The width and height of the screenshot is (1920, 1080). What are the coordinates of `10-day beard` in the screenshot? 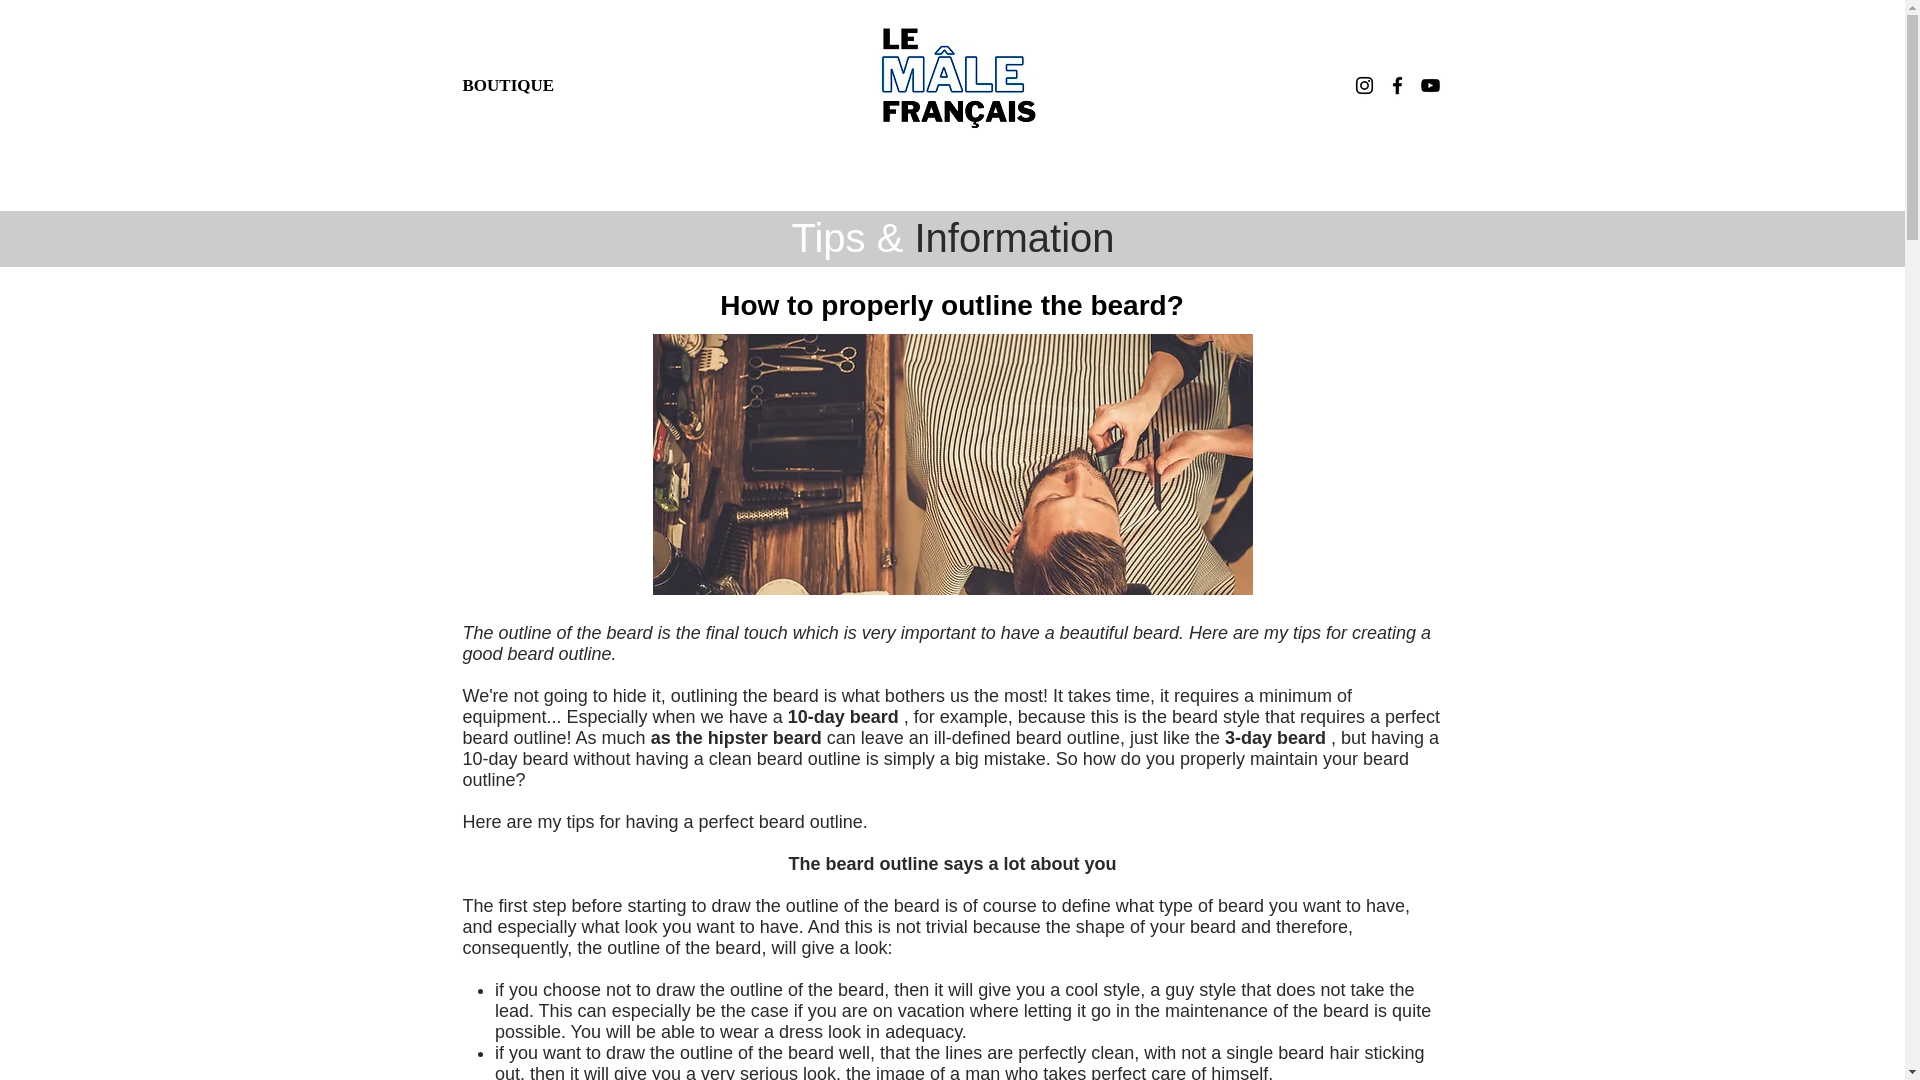 It's located at (842, 716).